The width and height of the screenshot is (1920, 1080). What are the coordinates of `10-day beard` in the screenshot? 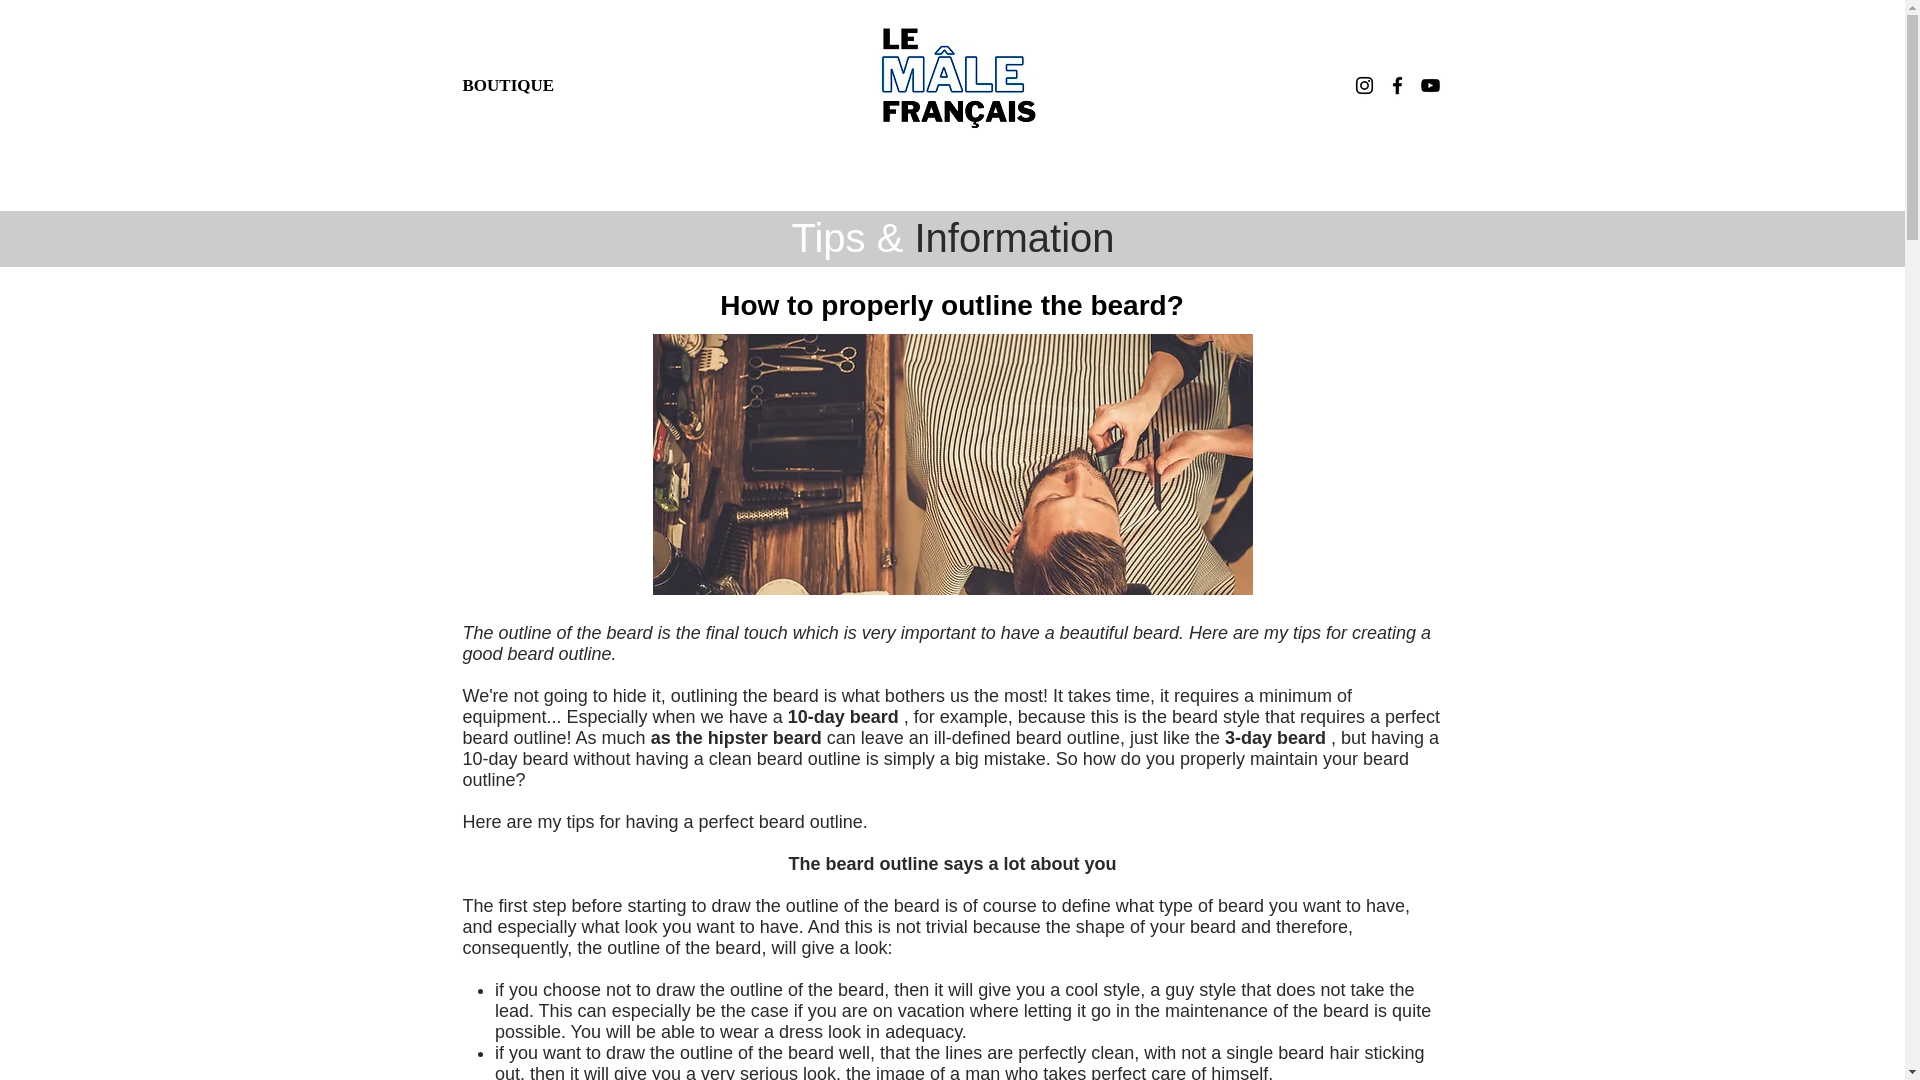 It's located at (842, 716).